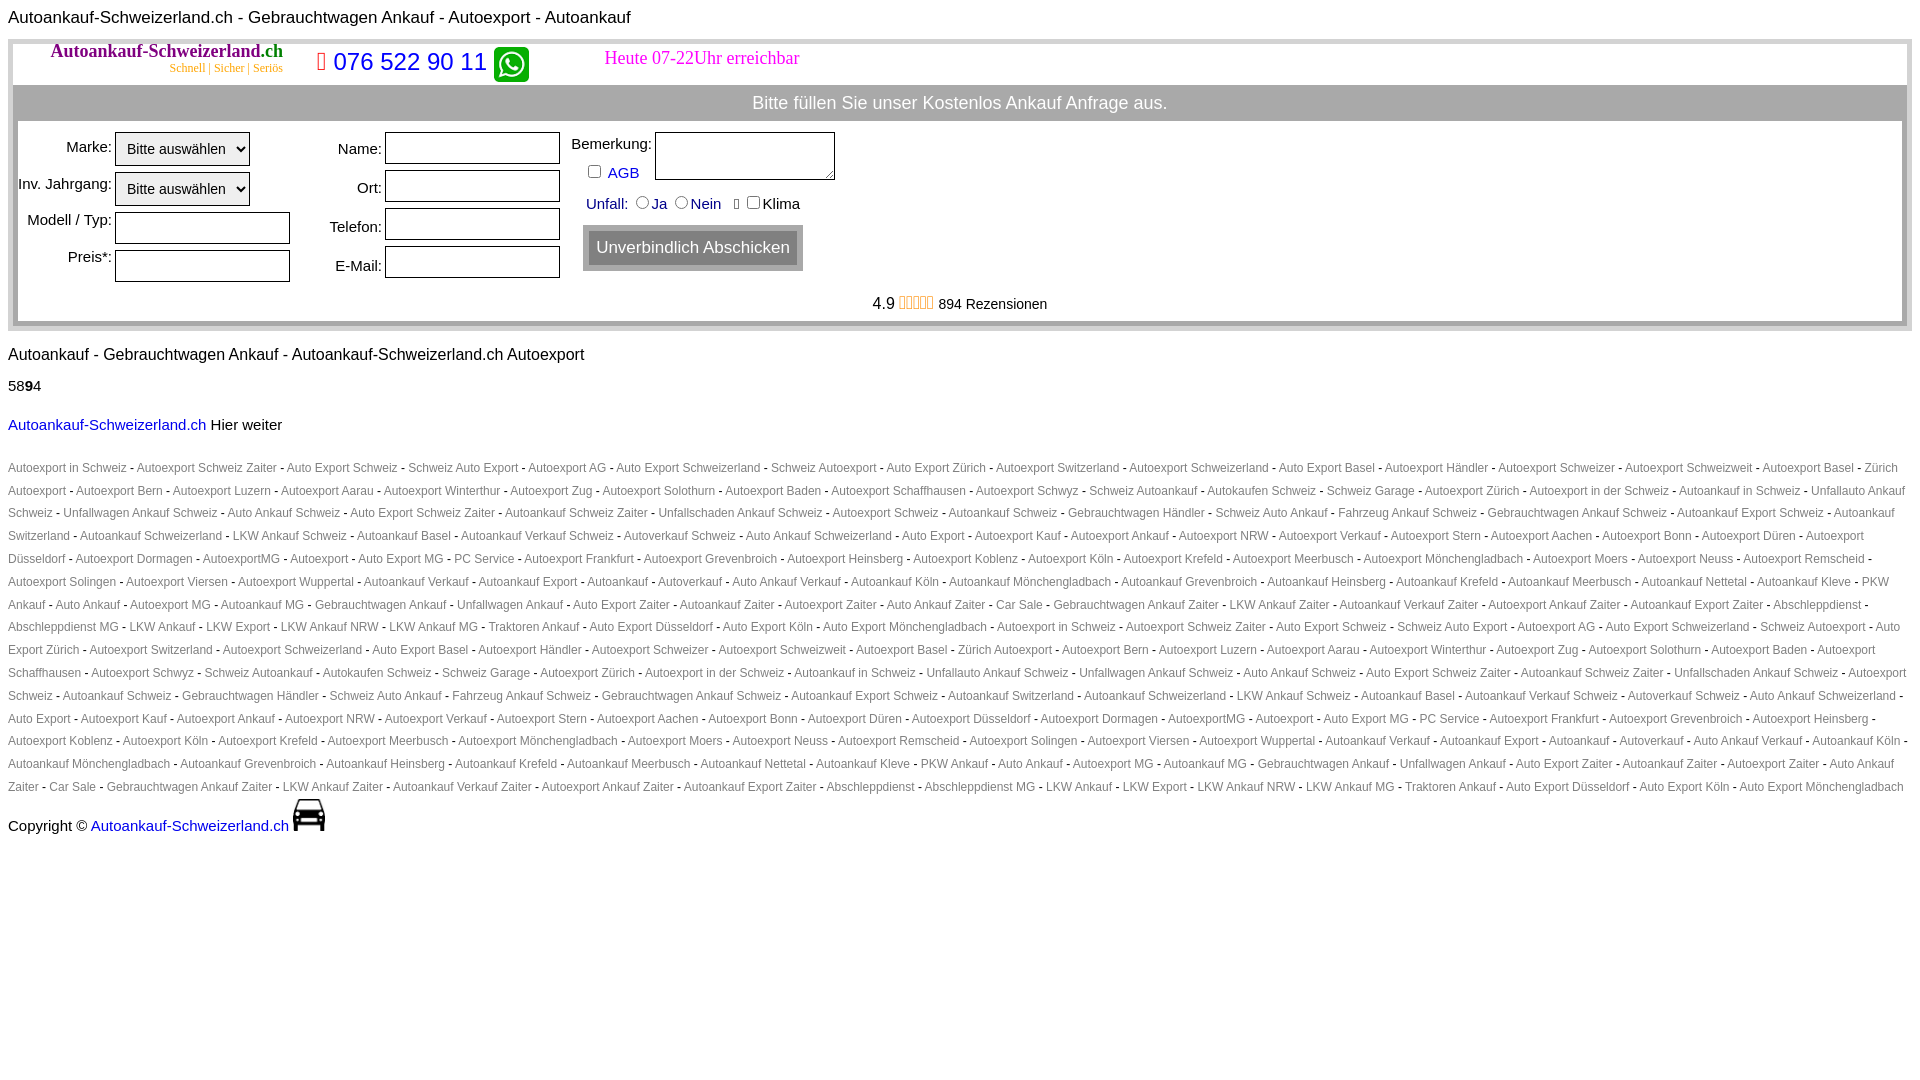 This screenshot has width=1920, height=1080. I want to click on Autoankauf Schweiz Zaiter, so click(576, 513).